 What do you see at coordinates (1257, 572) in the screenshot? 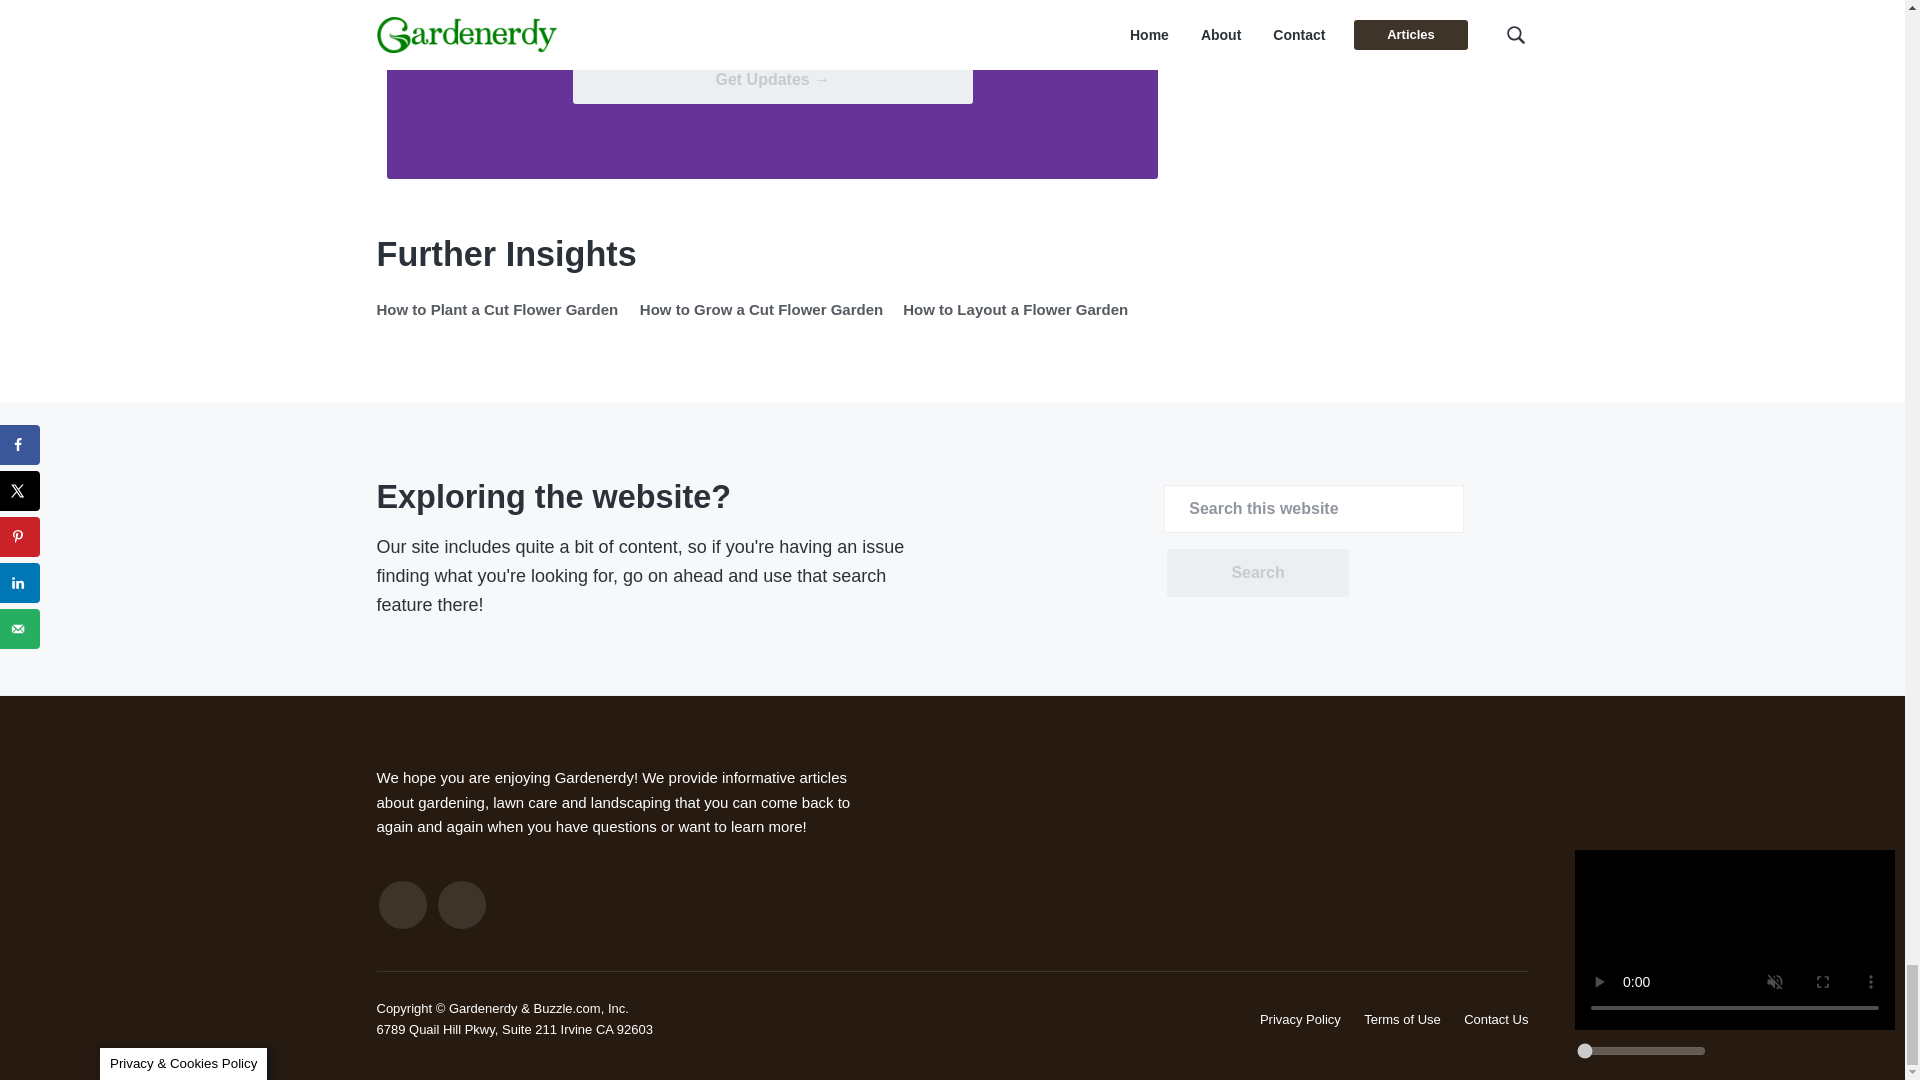
I see `Search` at bounding box center [1257, 572].